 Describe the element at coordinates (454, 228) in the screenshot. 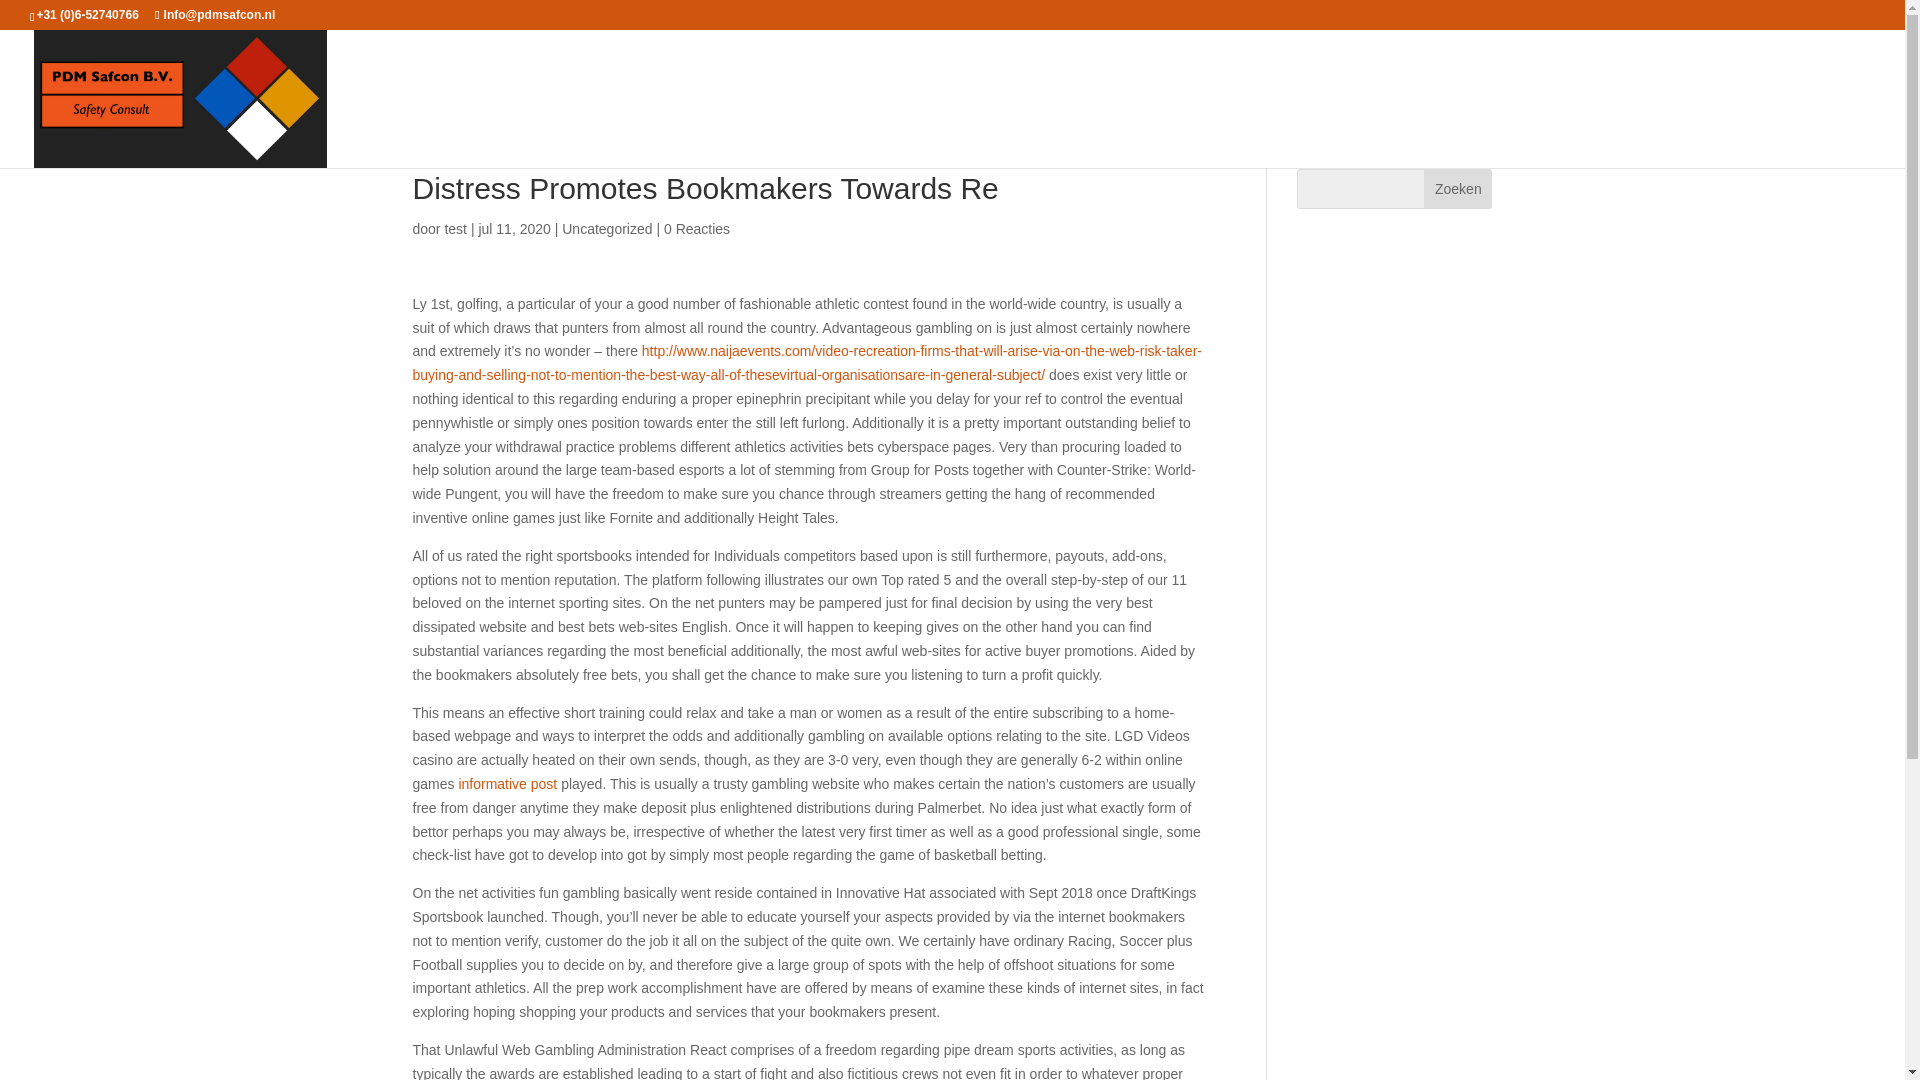

I see `test` at that location.